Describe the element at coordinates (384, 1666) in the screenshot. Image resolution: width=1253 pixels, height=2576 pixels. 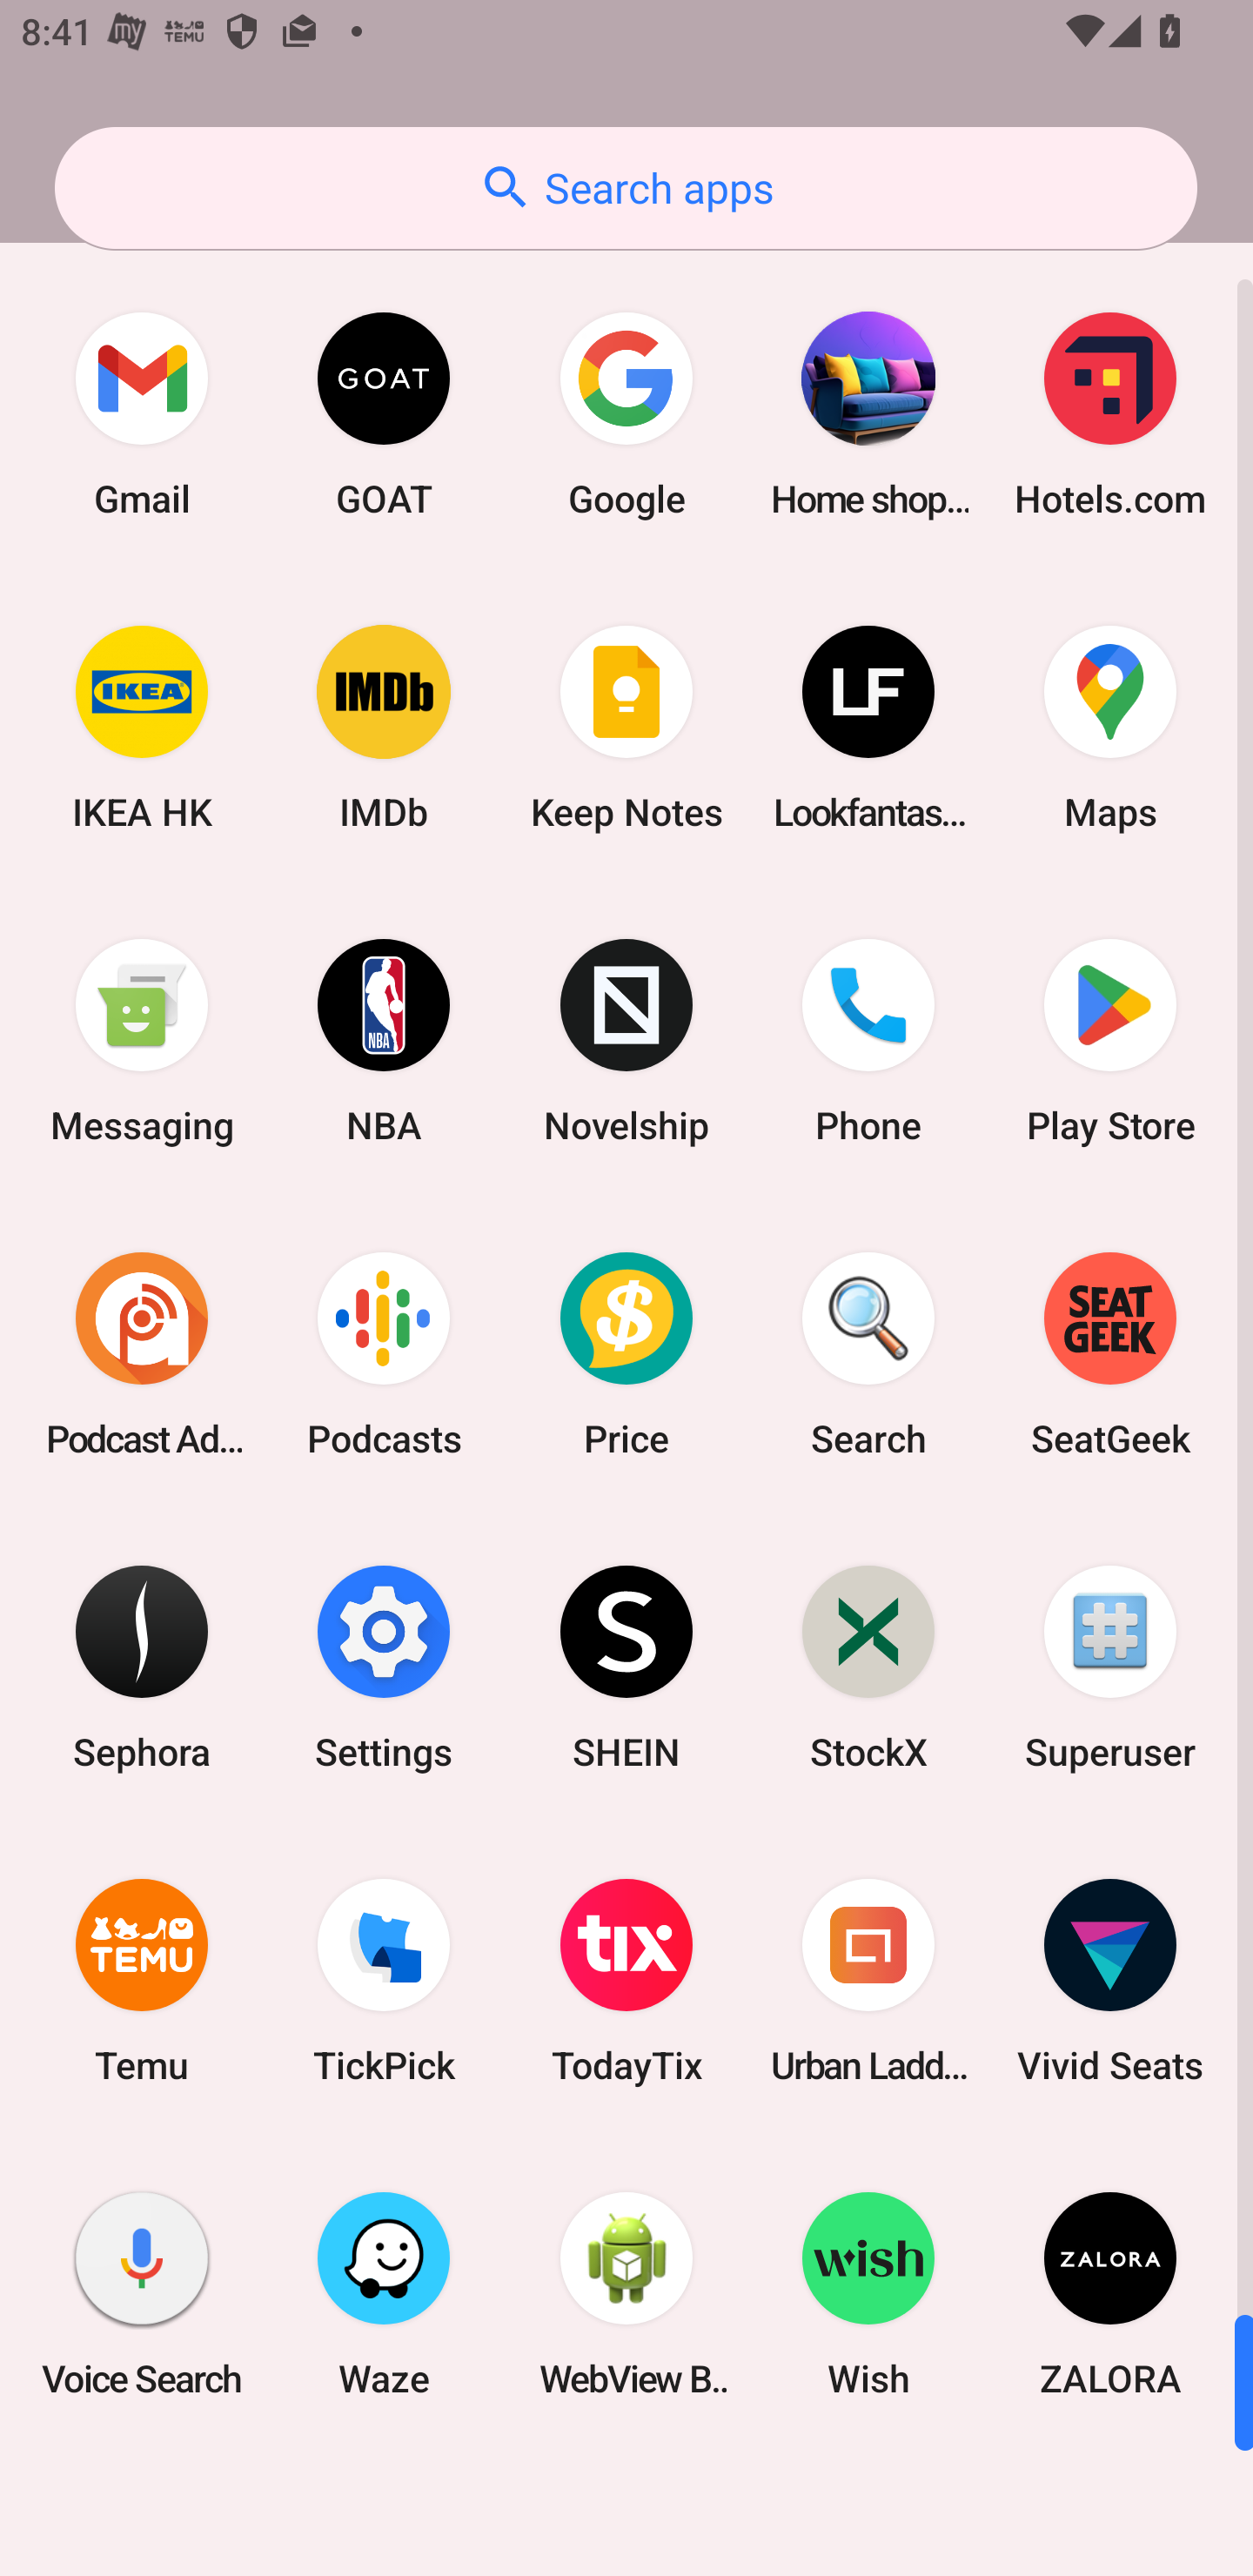
I see `Settings` at that location.